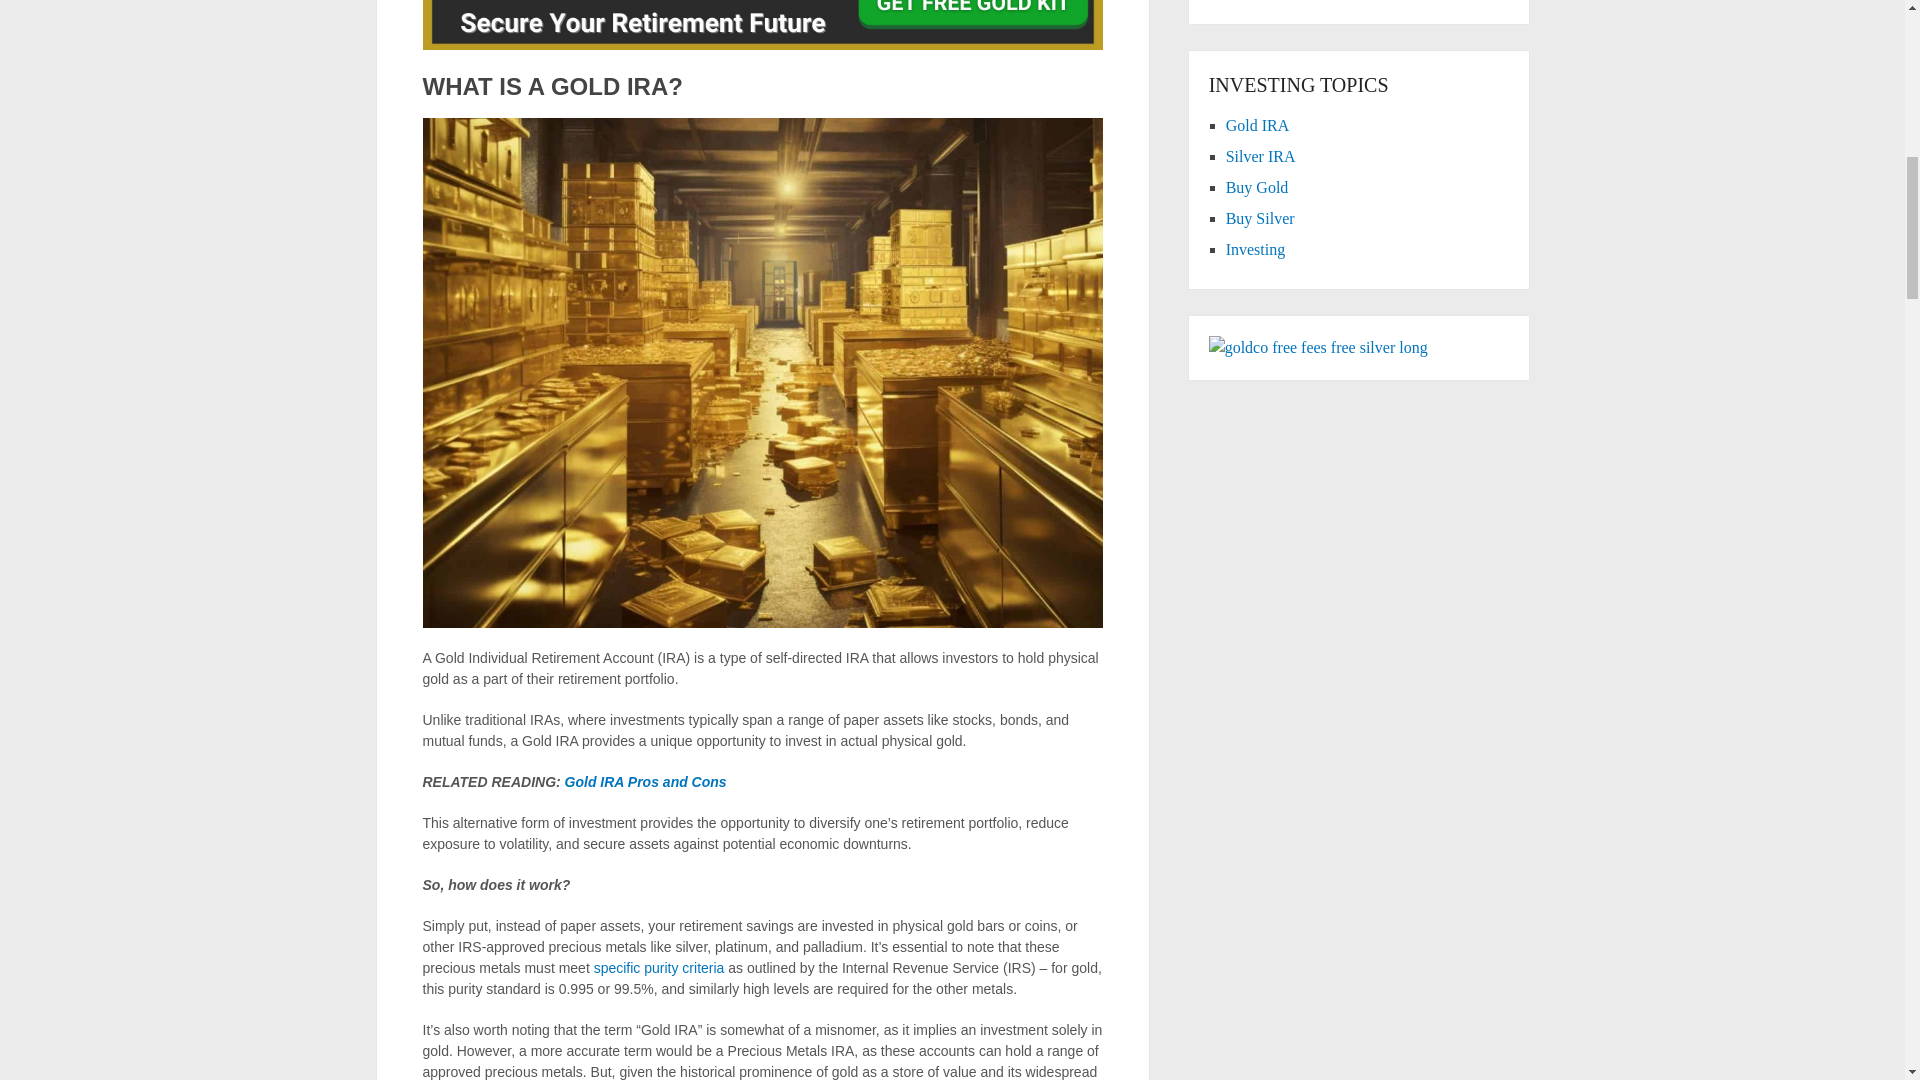  Describe the element at coordinates (1260, 218) in the screenshot. I see `Buy Silver` at that location.